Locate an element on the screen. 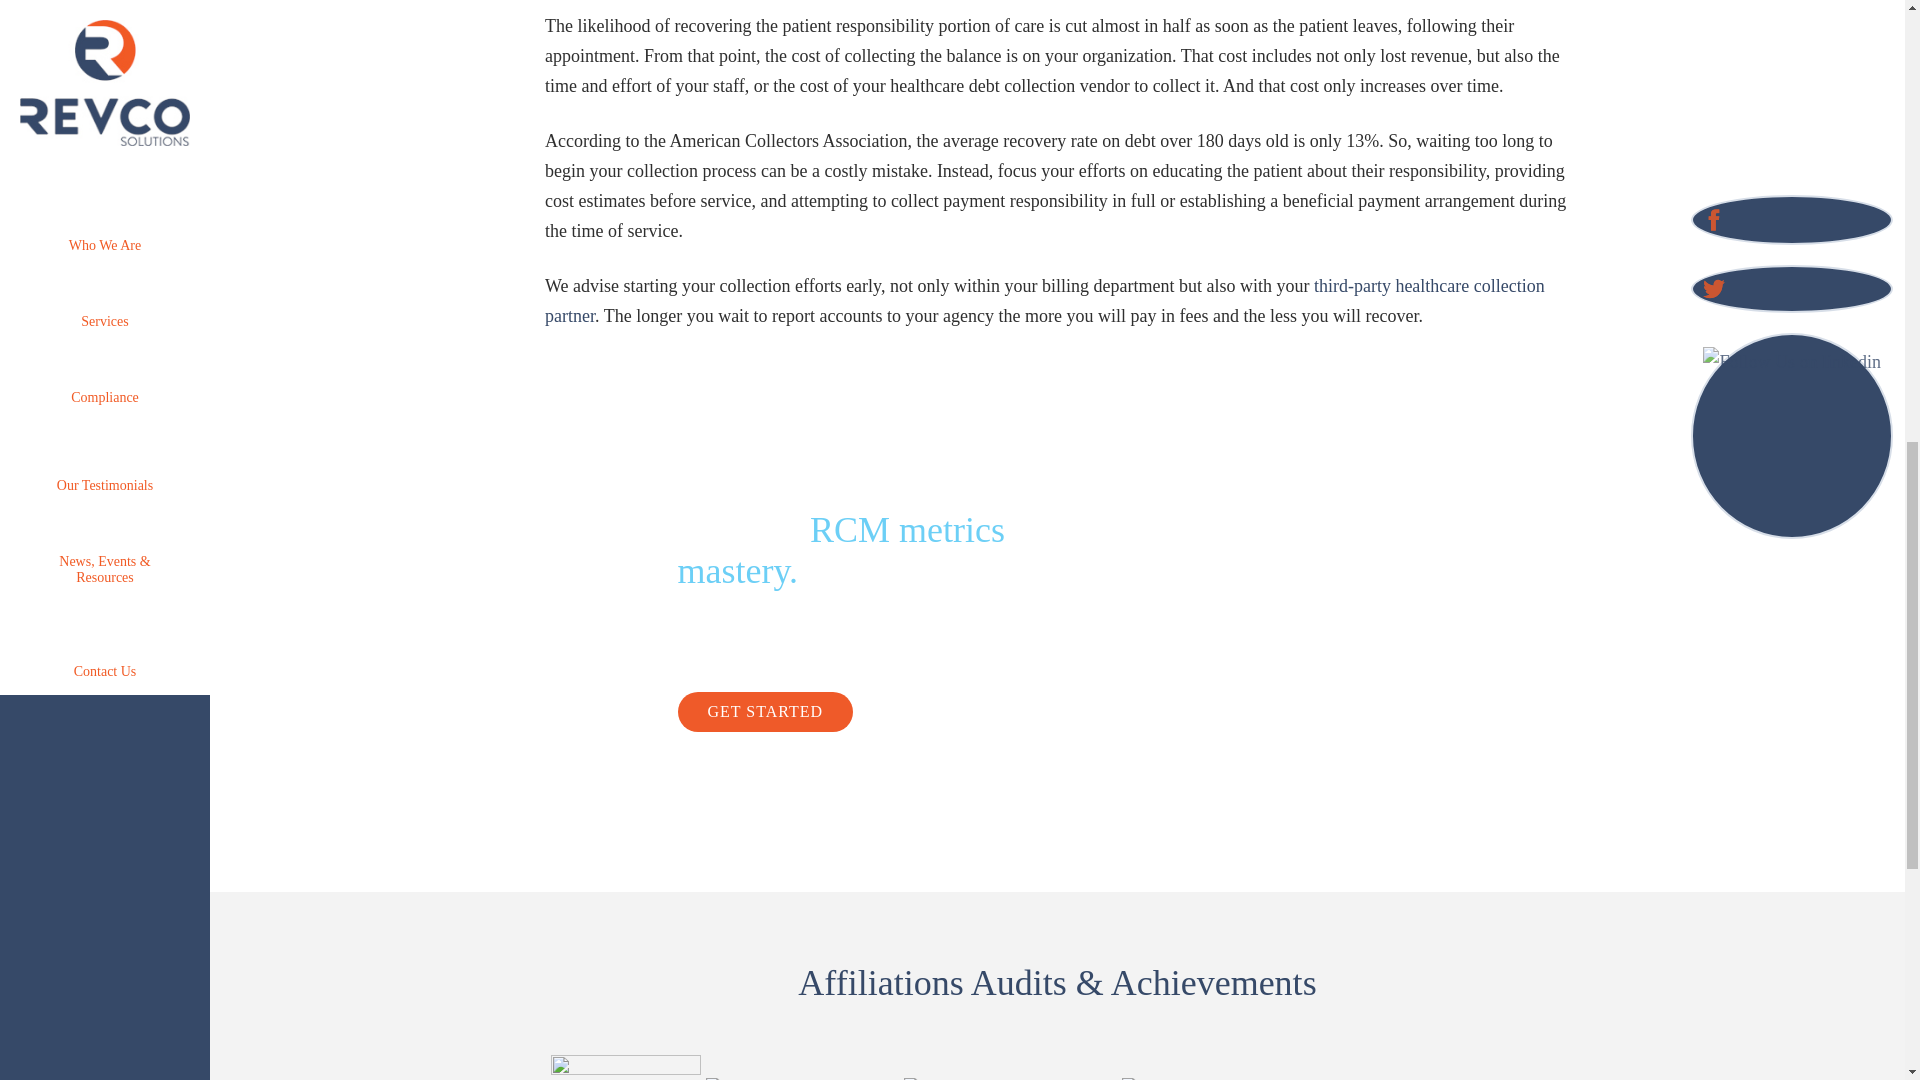 Image resolution: width=1920 pixels, height=1080 pixels. client10 is located at coordinates (1167, 1078).